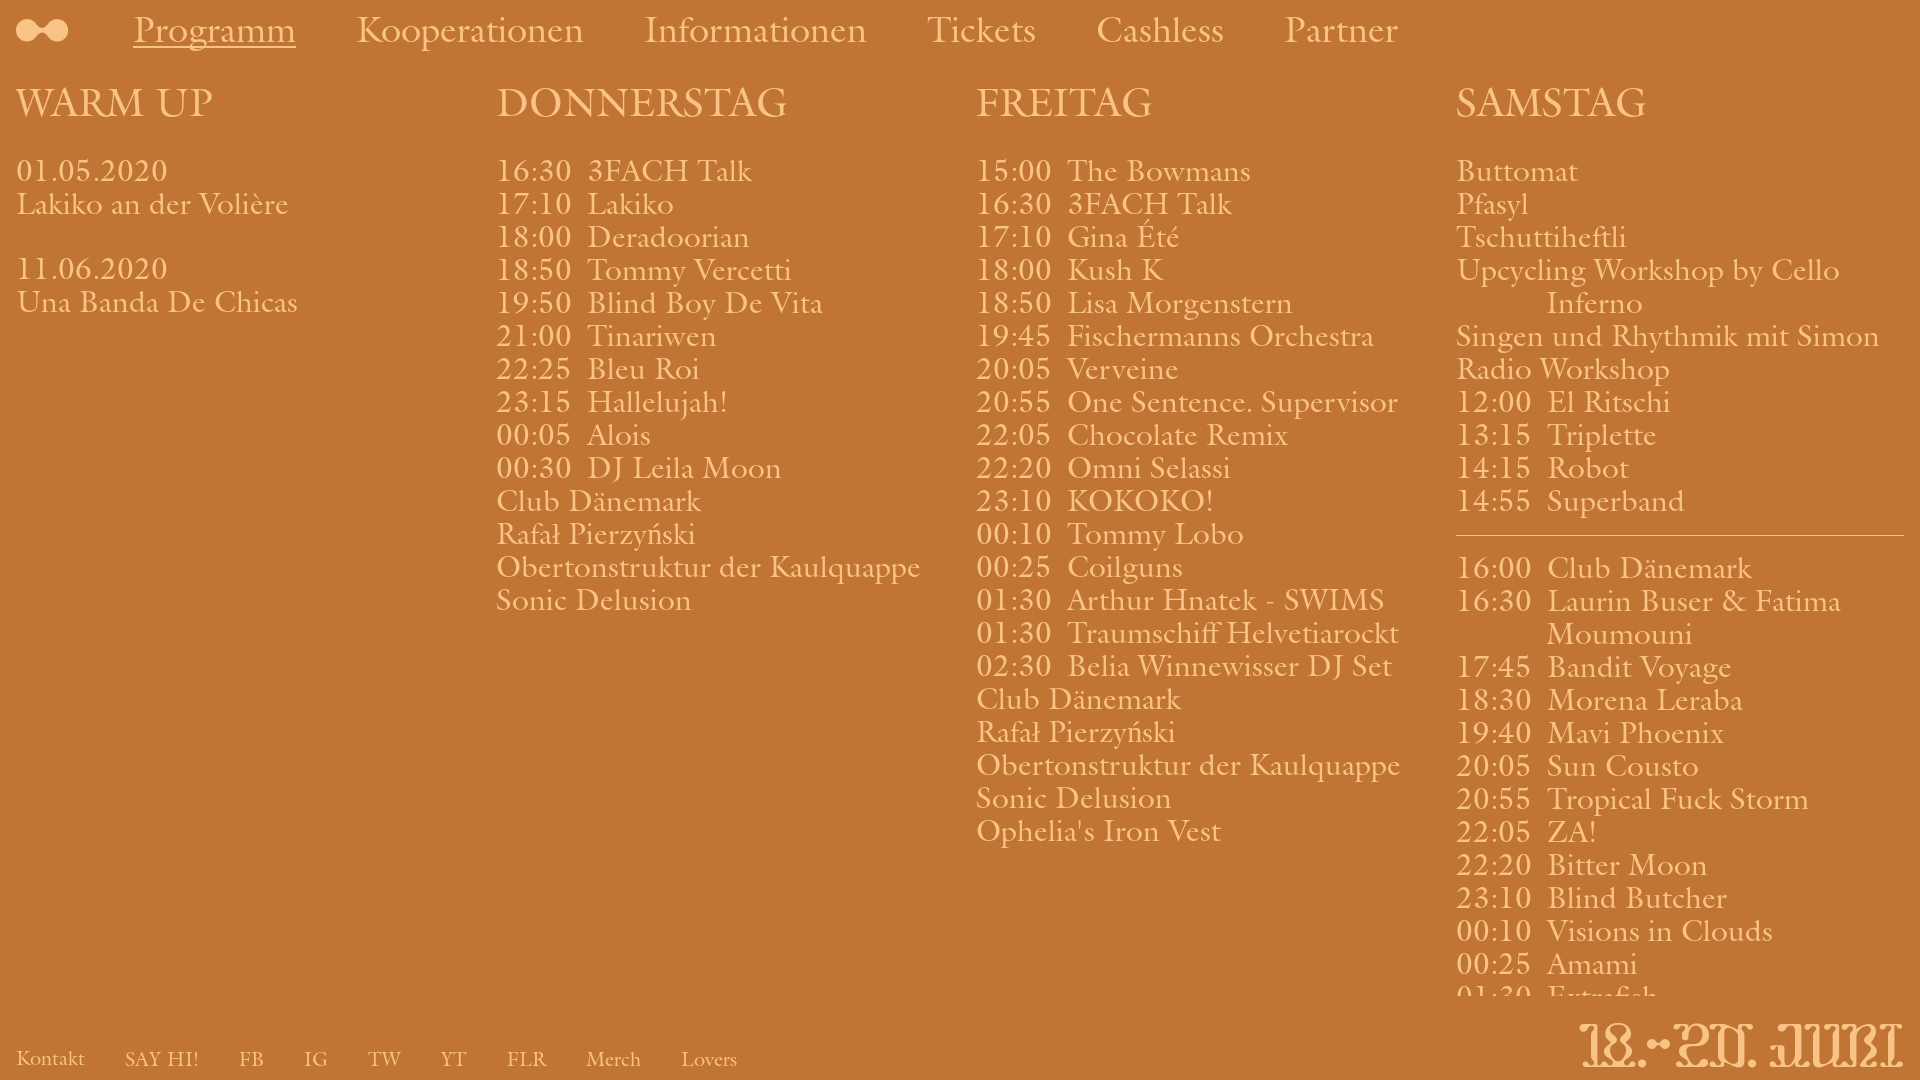 The height and width of the screenshot is (1080, 1920). Describe the element at coordinates (1680, 286) in the screenshot. I see `Upcycling Workshop by Cello Inferno` at that location.